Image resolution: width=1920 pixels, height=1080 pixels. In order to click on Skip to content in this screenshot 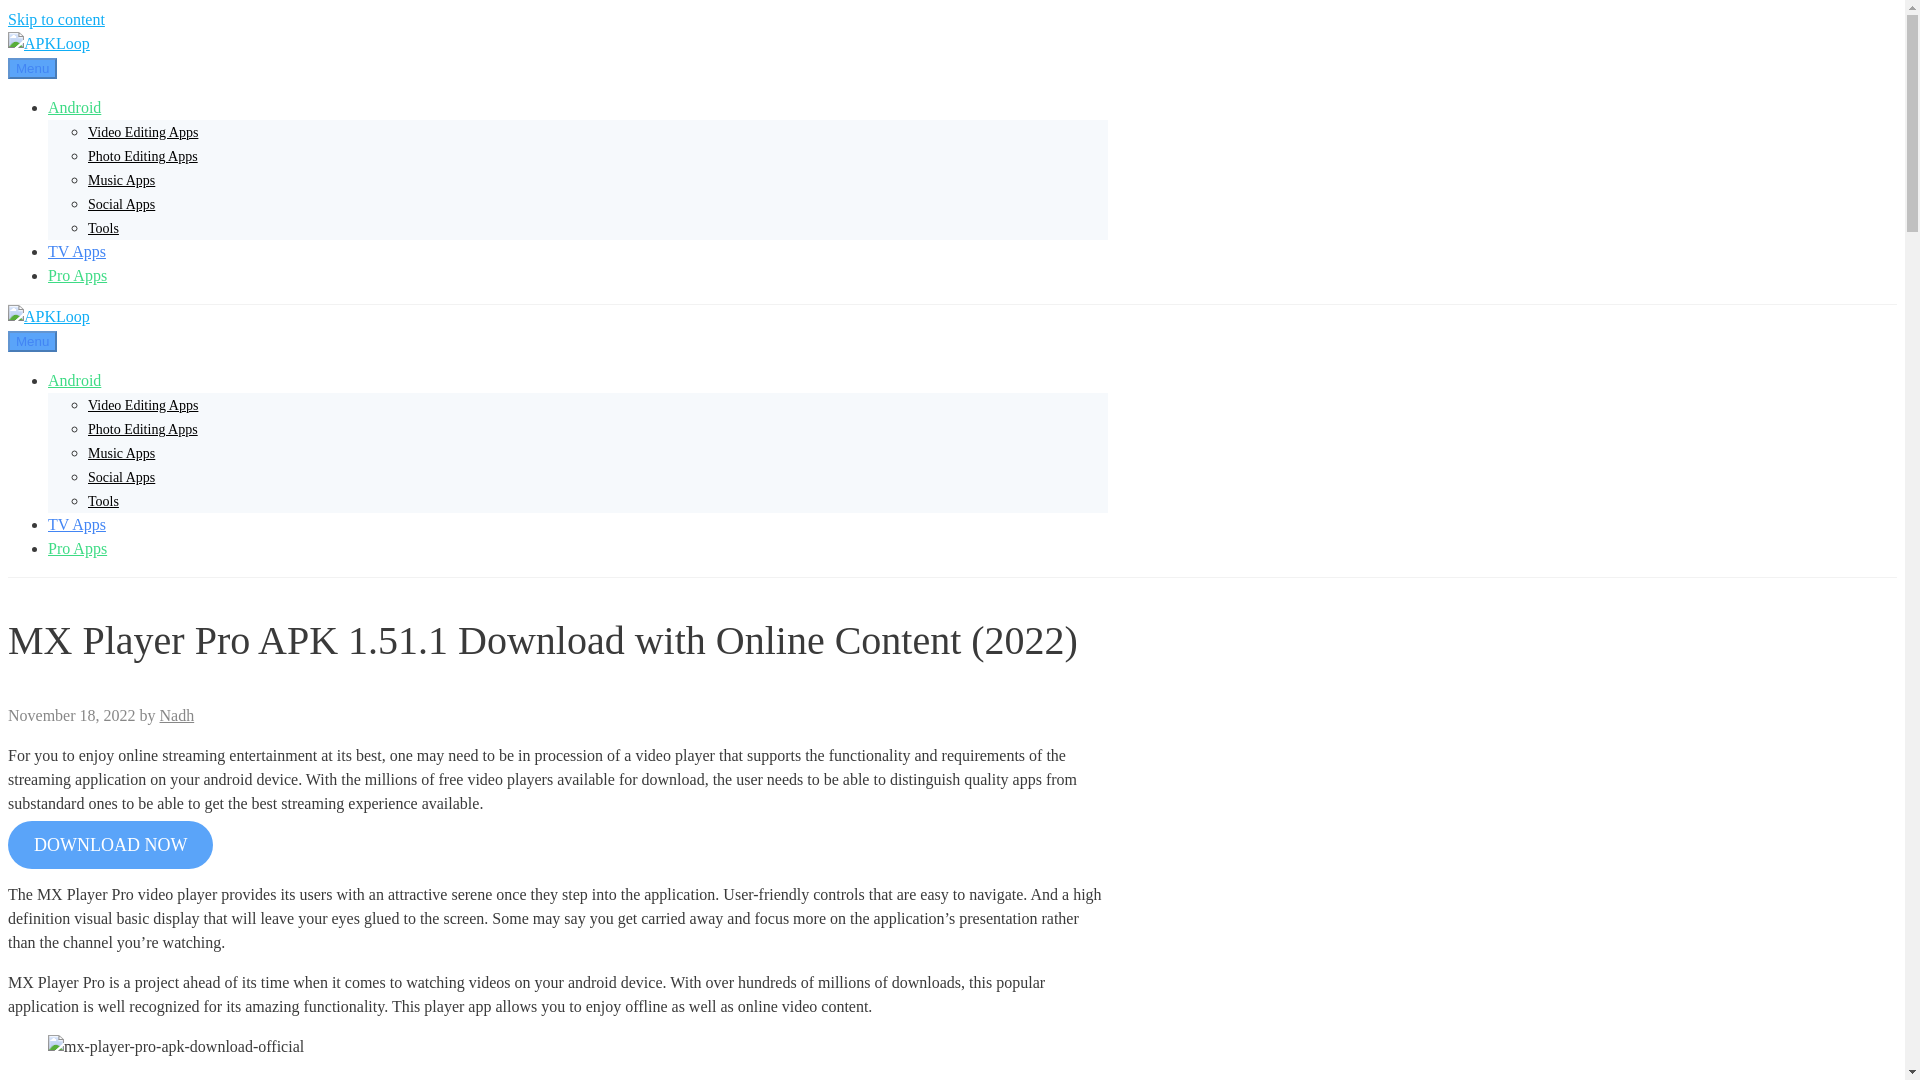, I will do `click(56, 19)`.